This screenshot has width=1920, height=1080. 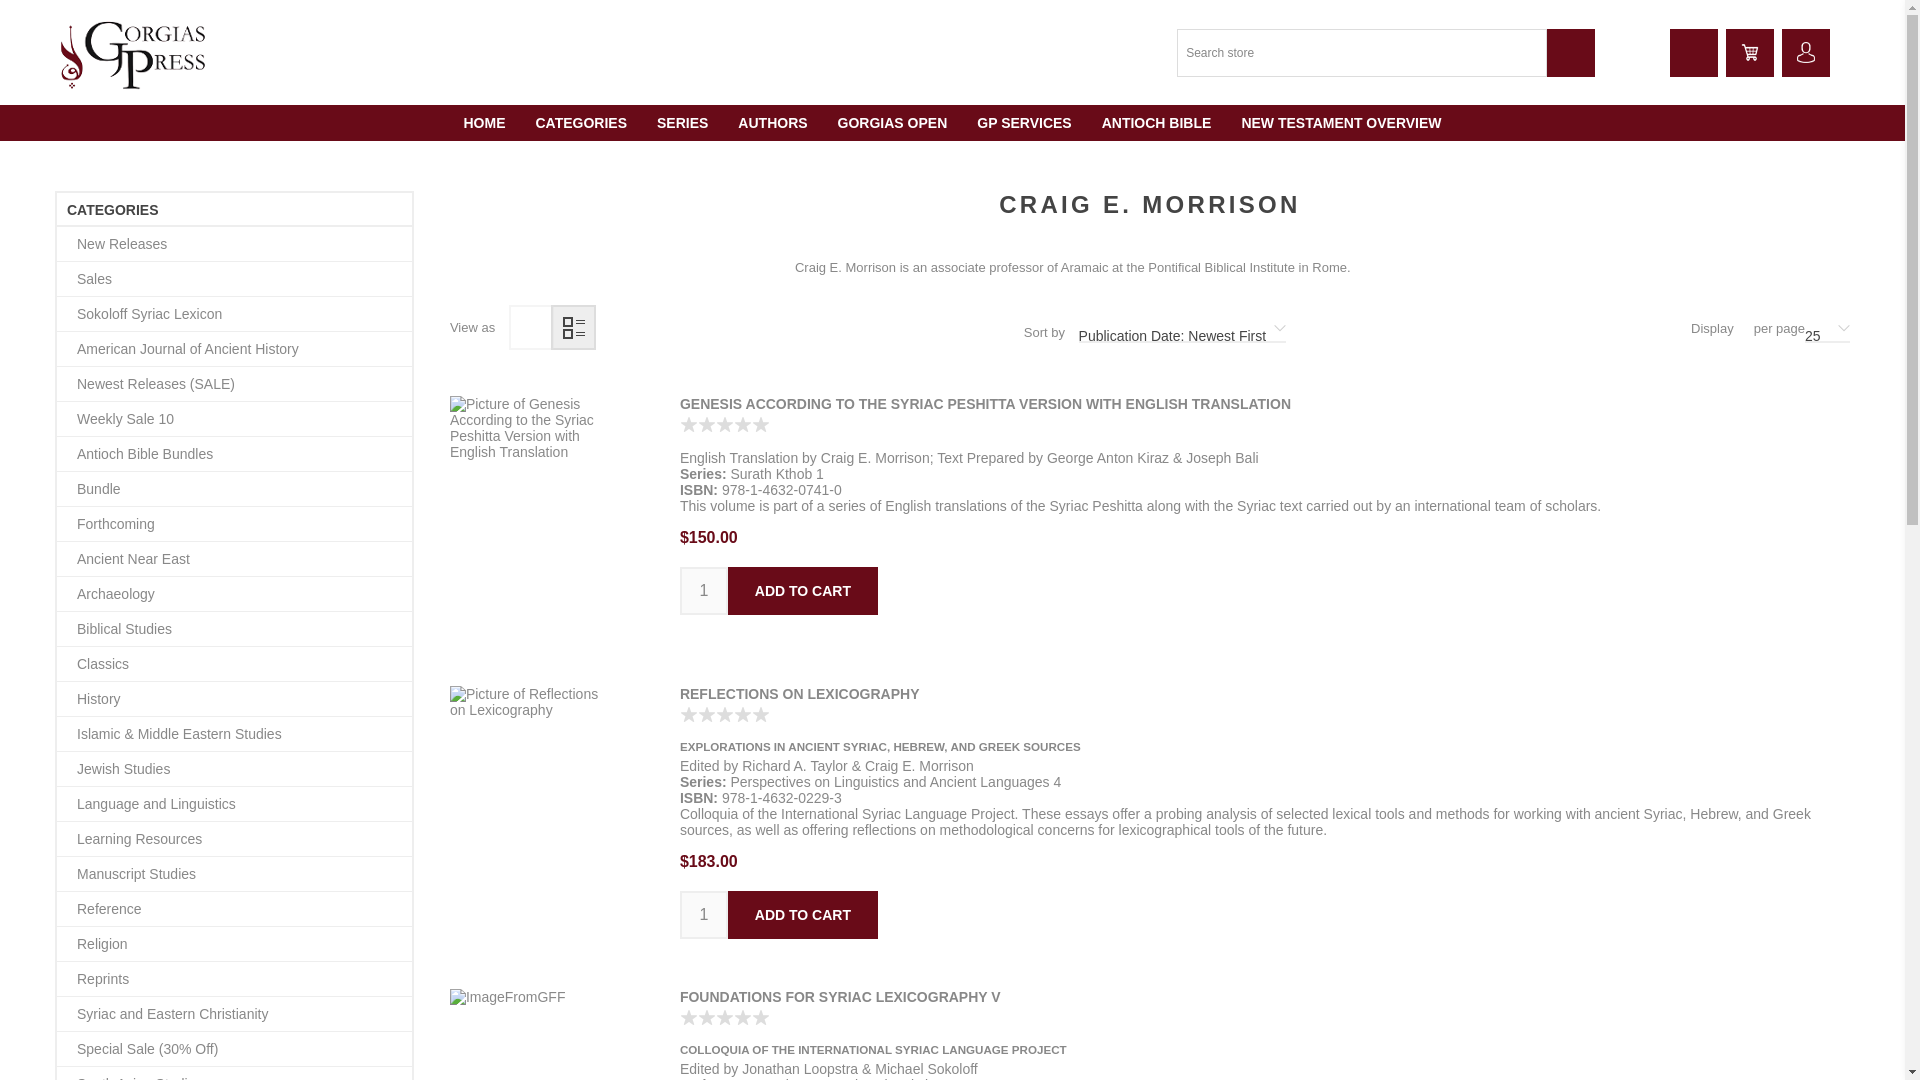 What do you see at coordinates (703, 914) in the screenshot?
I see `1` at bounding box center [703, 914].